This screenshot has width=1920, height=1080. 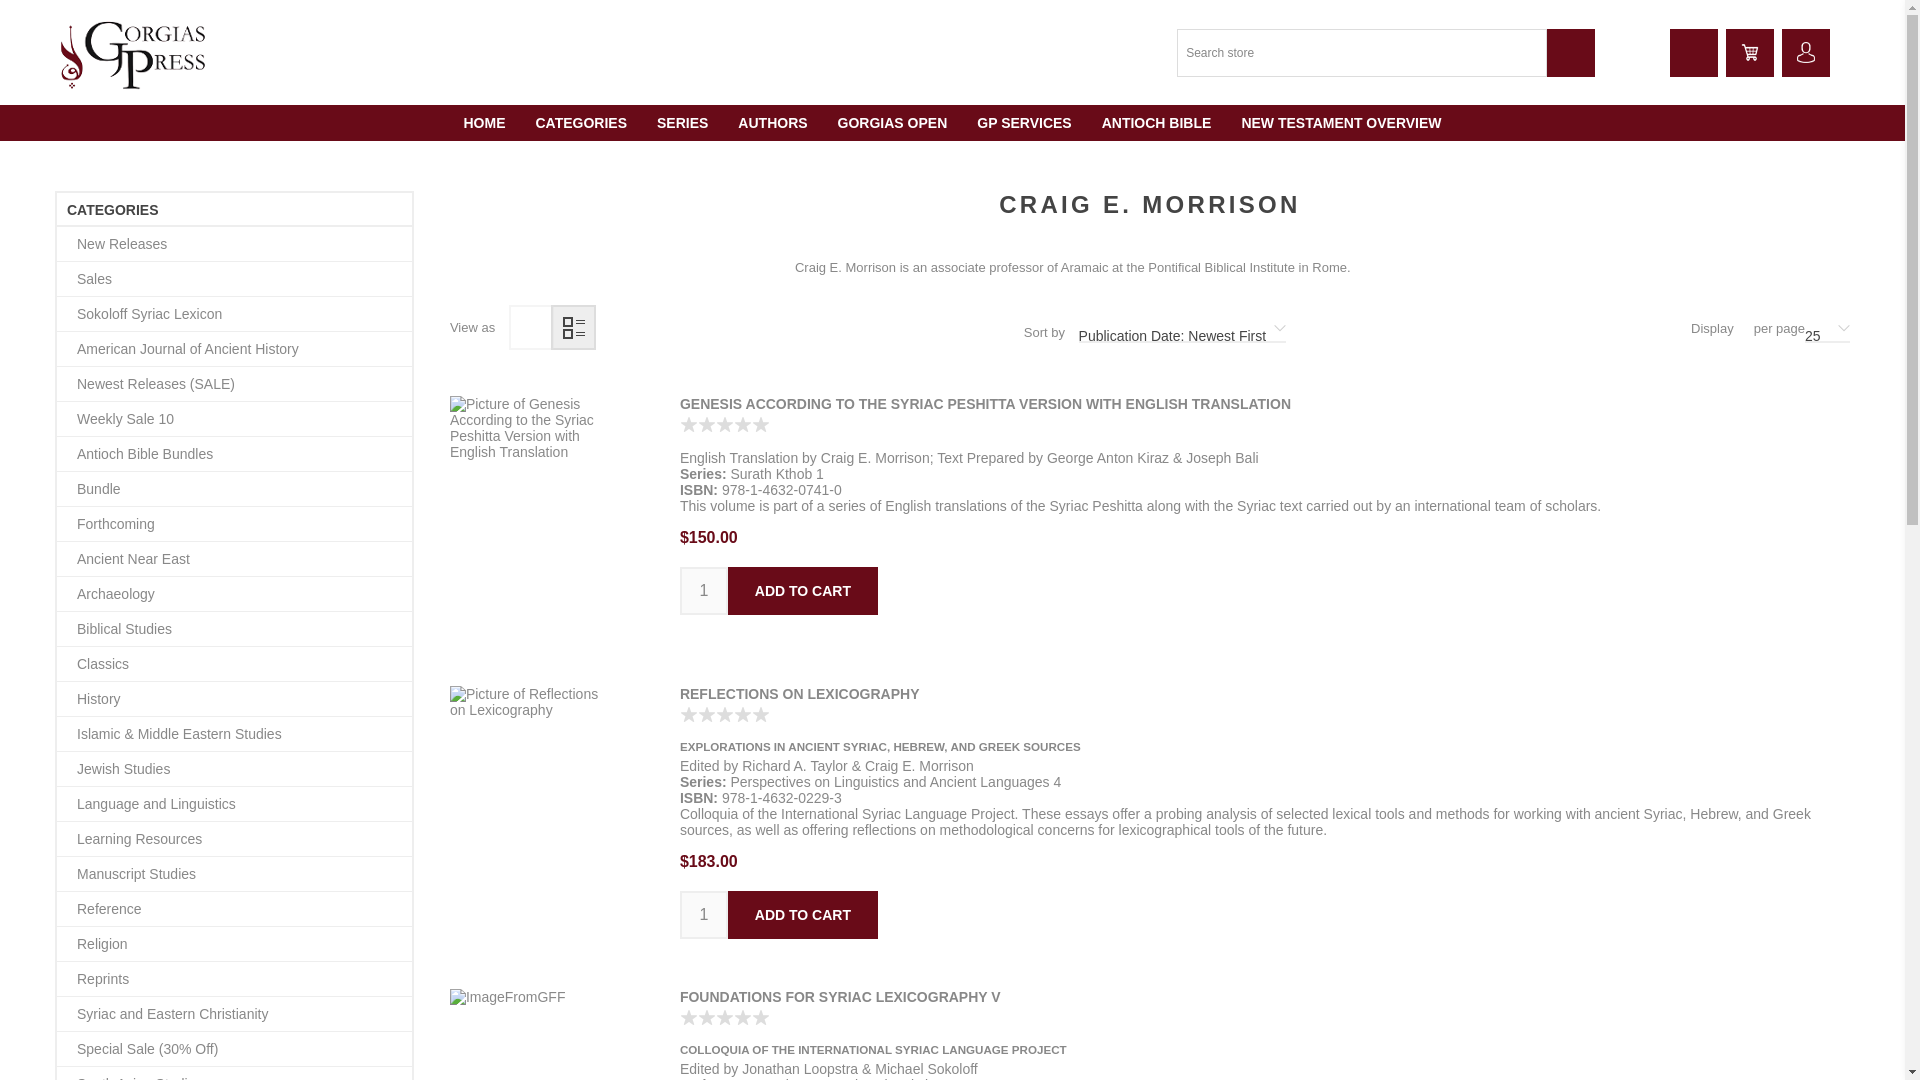 What do you see at coordinates (703, 914) in the screenshot?
I see `1` at bounding box center [703, 914].